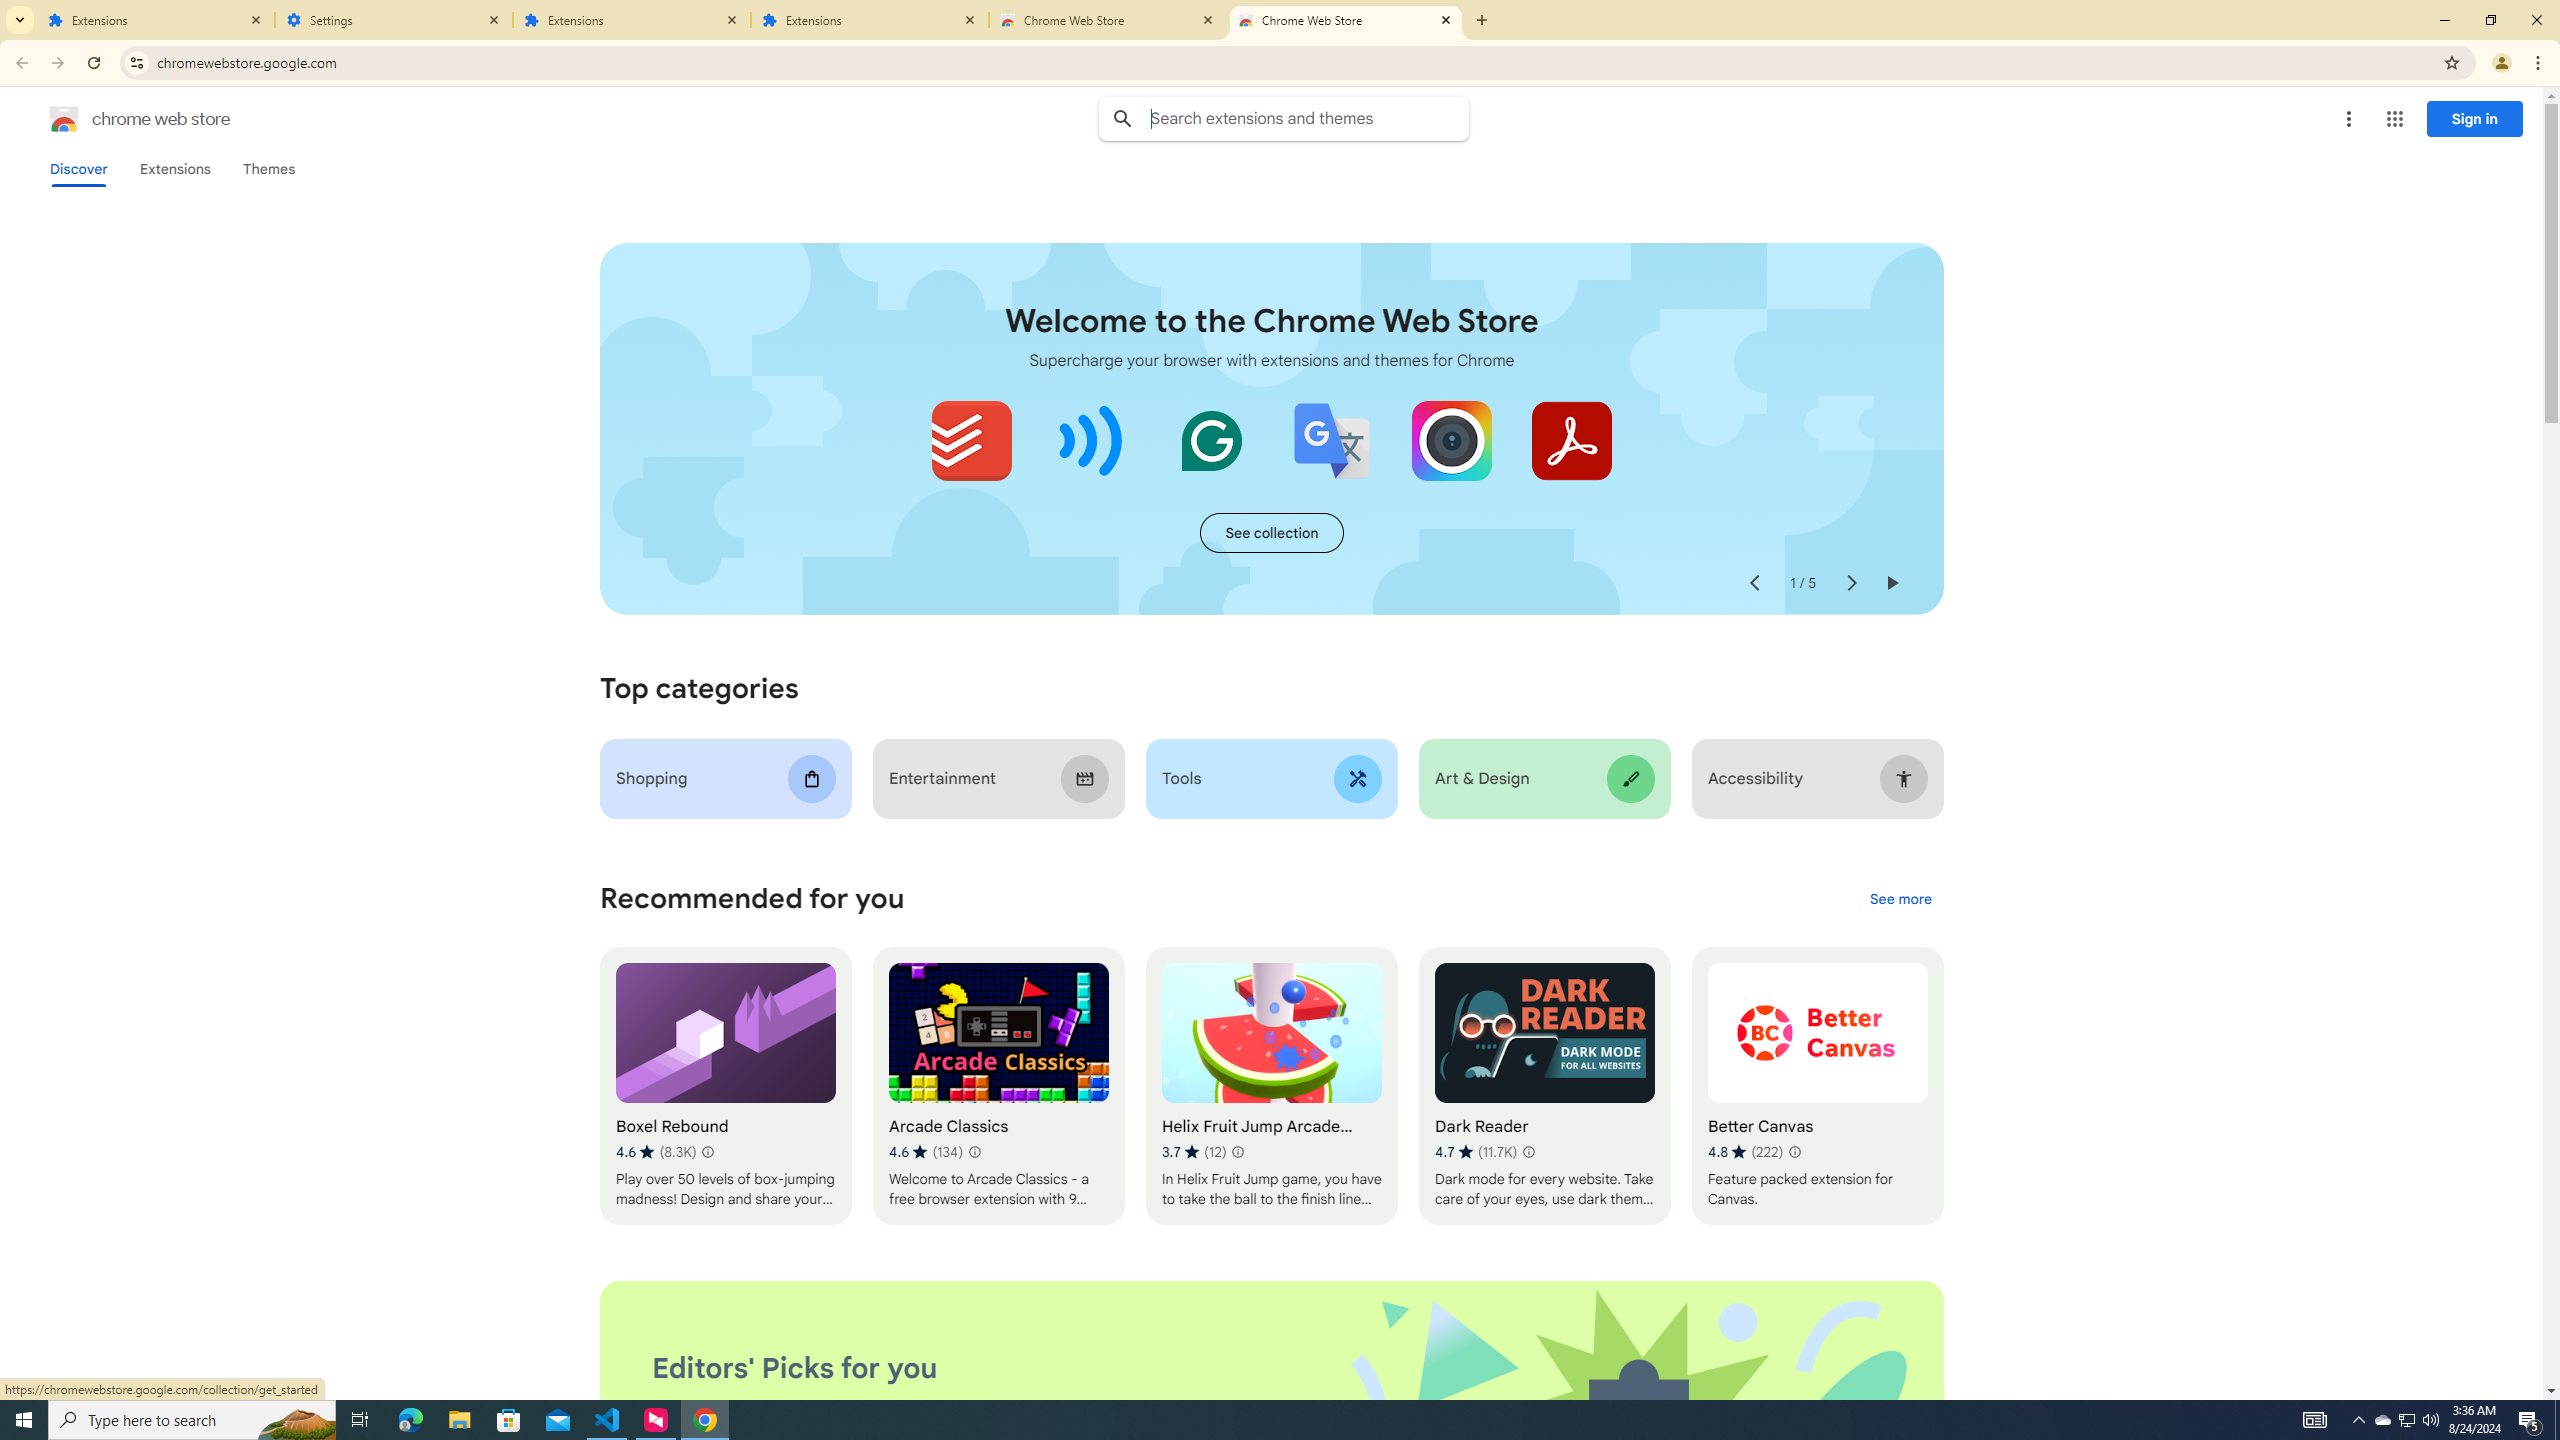 This screenshot has height=1440, width=2560. Describe the element at coordinates (78, 169) in the screenshot. I see `Discover` at that location.